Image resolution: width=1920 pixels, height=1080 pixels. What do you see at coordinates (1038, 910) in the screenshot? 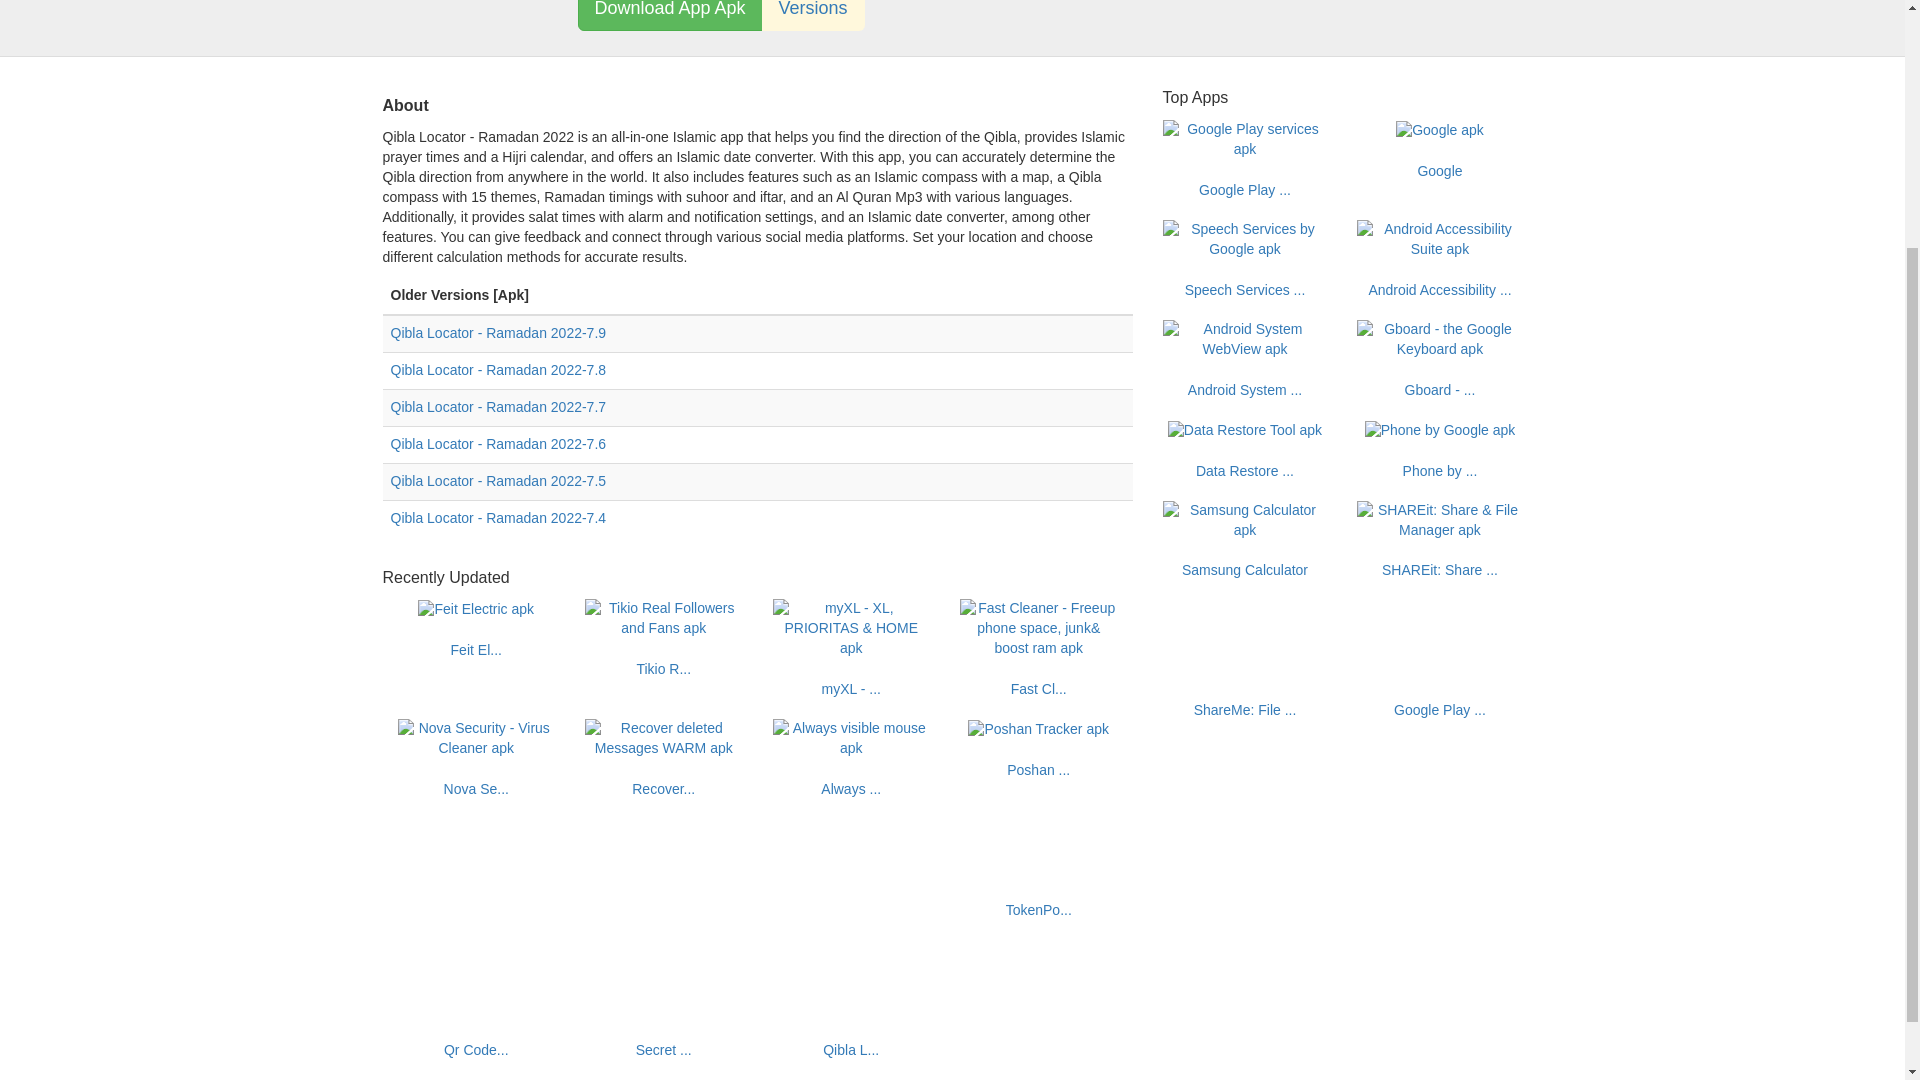
I see `TokenPo...` at bounding box center [1038, 910].